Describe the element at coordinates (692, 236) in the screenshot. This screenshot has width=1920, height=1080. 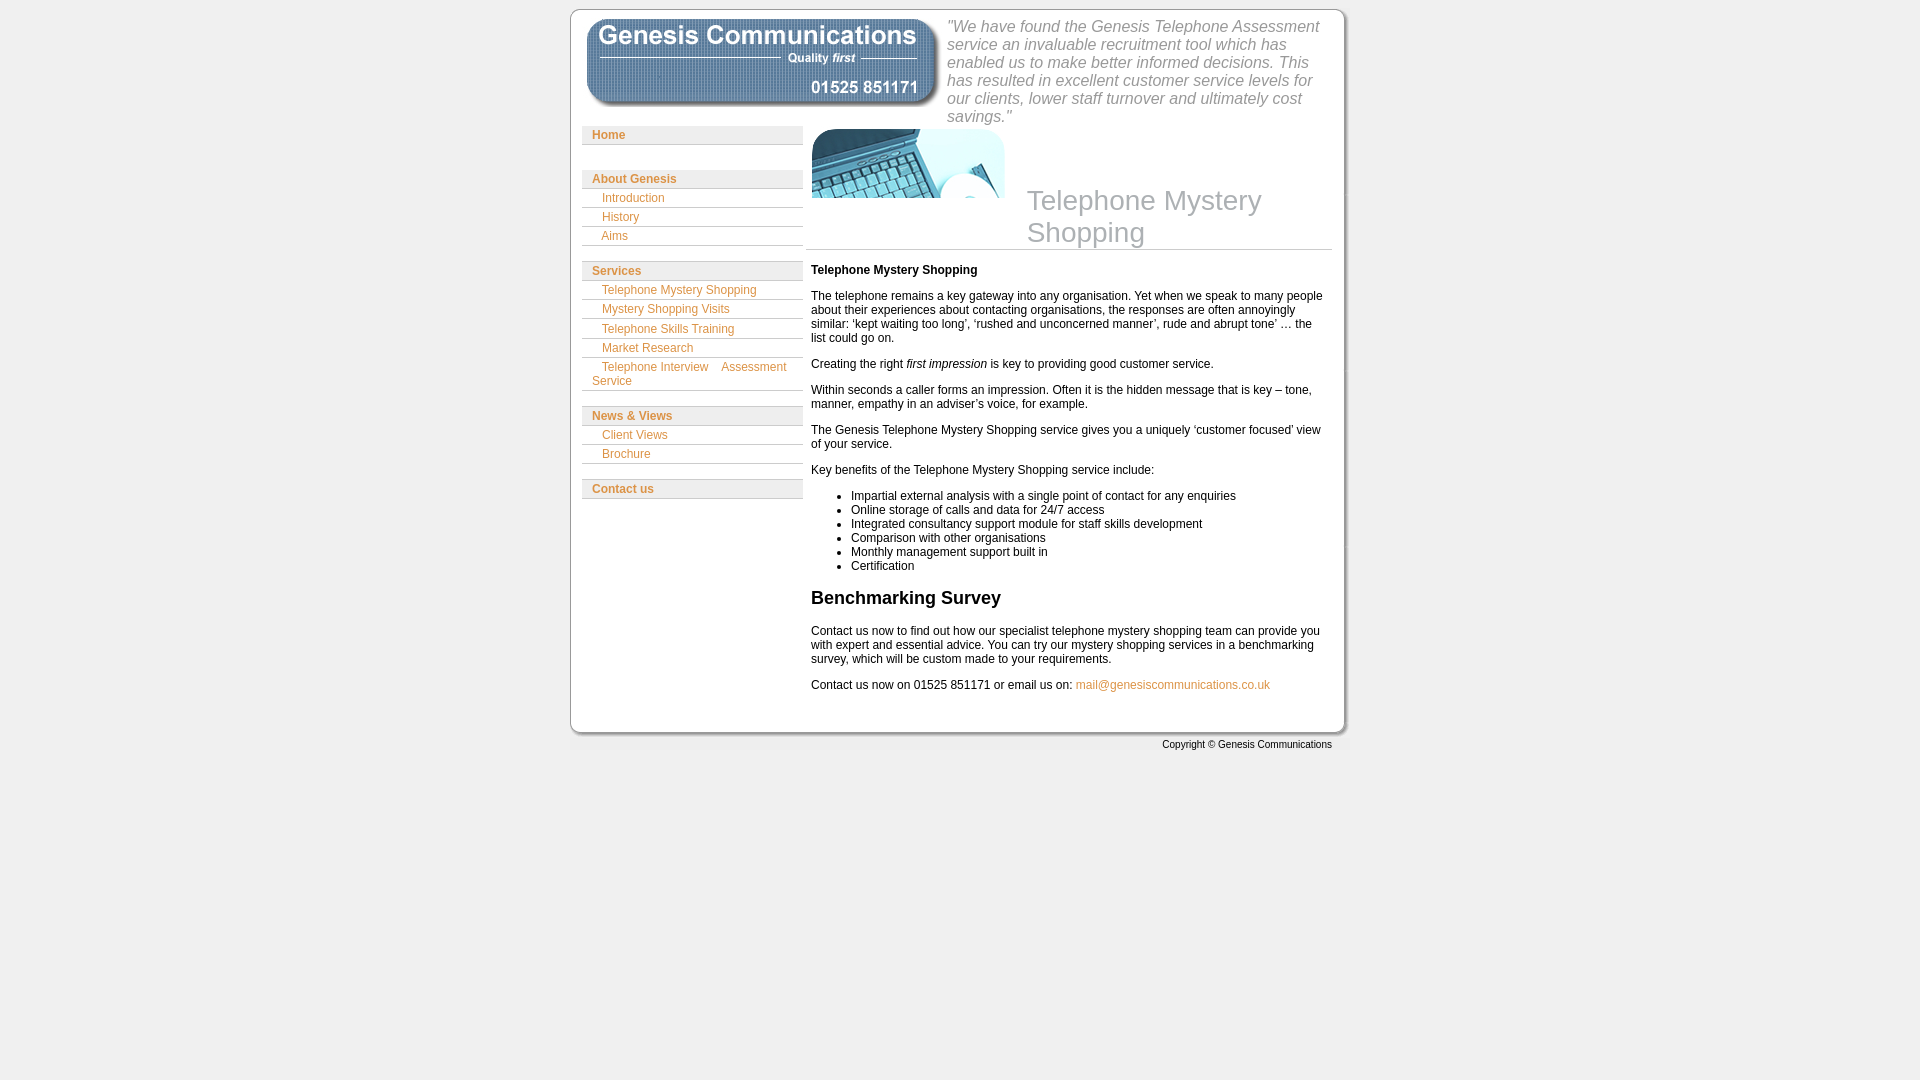
I see `   Aims` at that location.